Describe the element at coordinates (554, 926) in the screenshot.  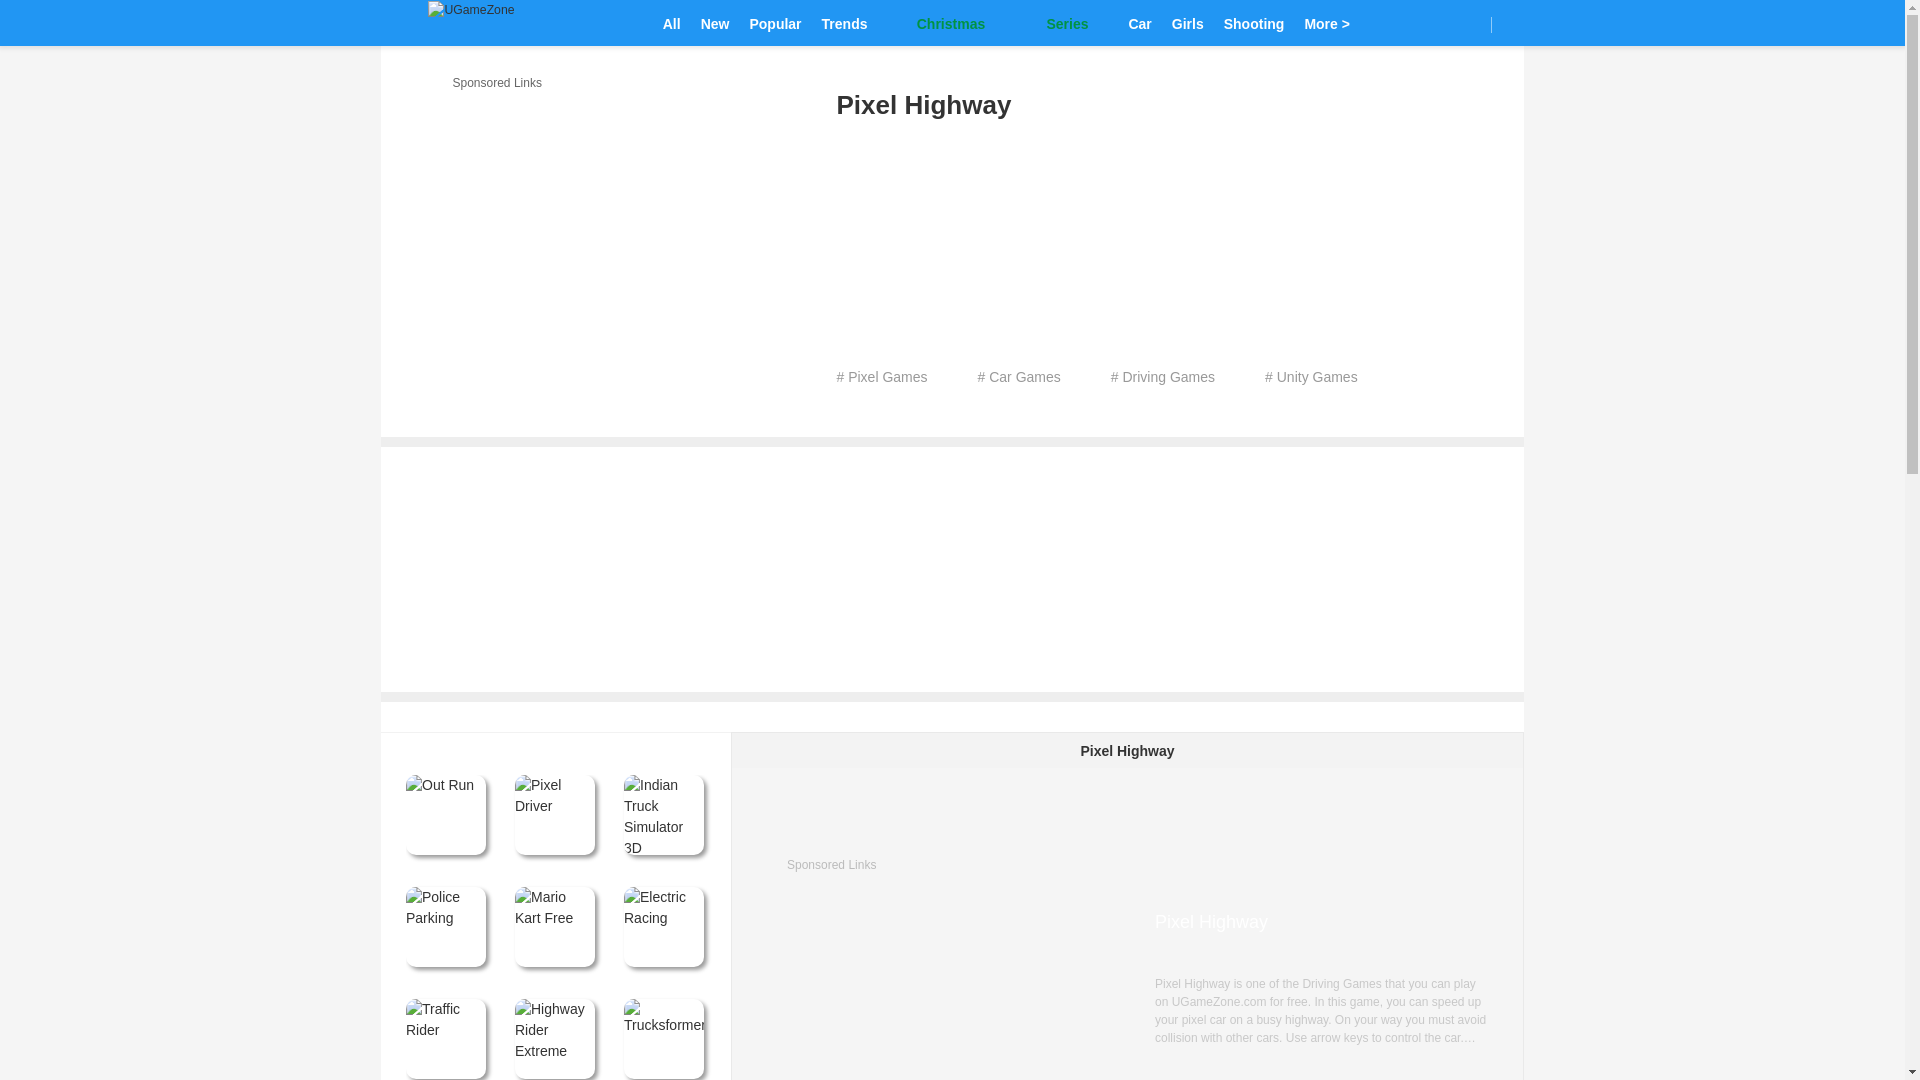
I see `Mario Kart Free` at that location.